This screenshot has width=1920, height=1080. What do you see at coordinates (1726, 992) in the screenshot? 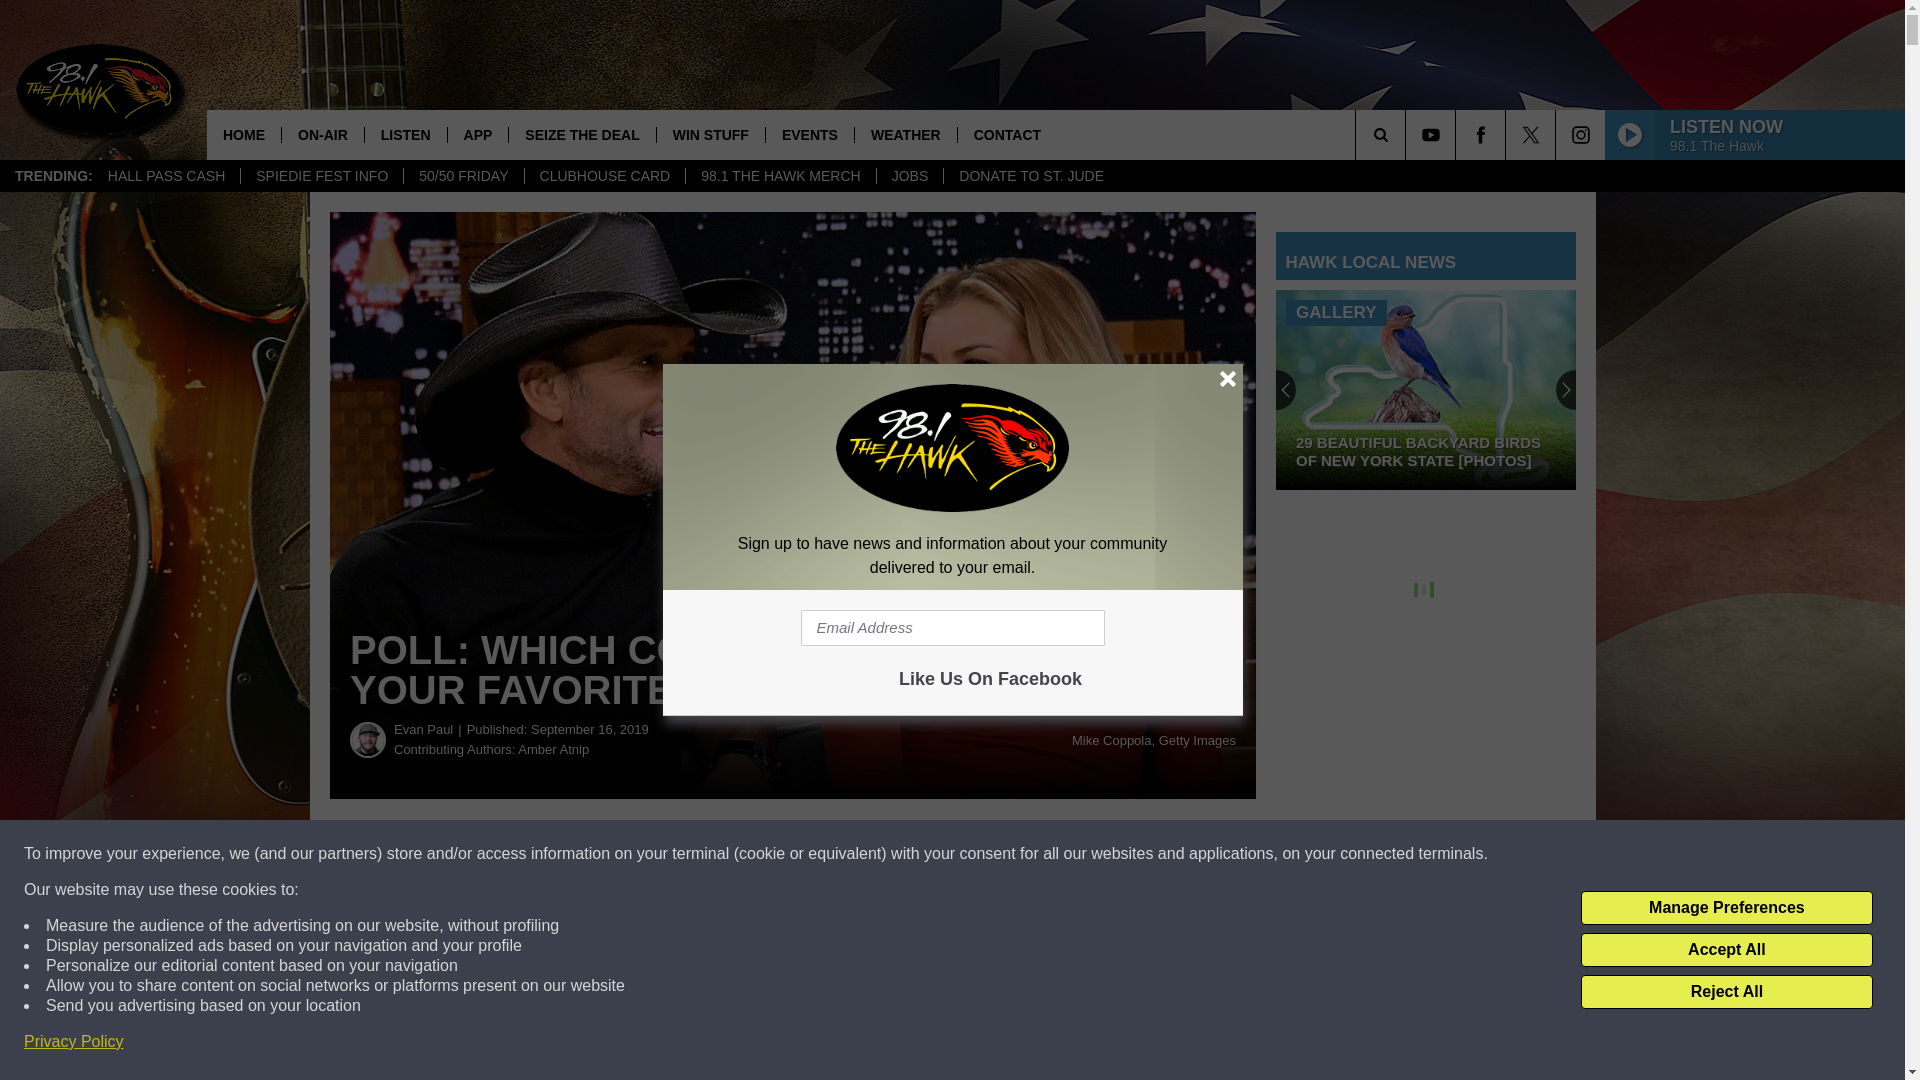
I see `Reject All` at bounding box center [1726, 992].